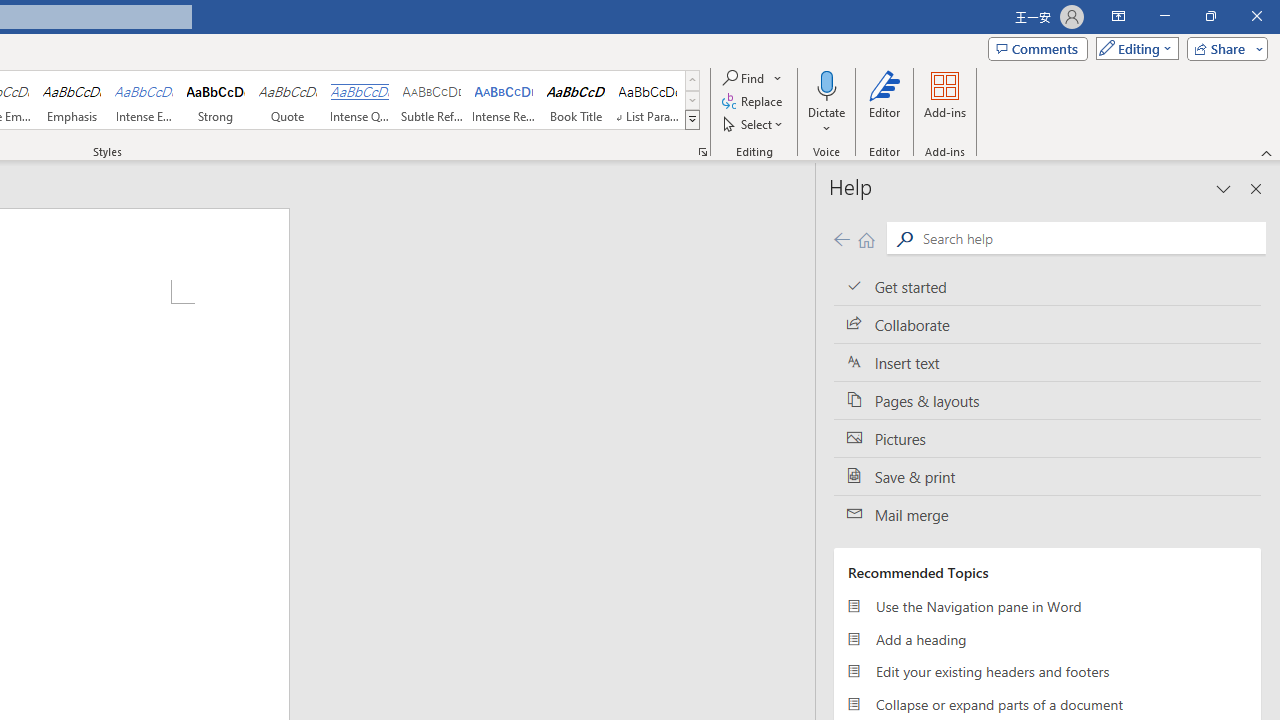  Describe the element at coordinates (1047, 400) in the screenshot. I see `Pages & layouts` at that location.